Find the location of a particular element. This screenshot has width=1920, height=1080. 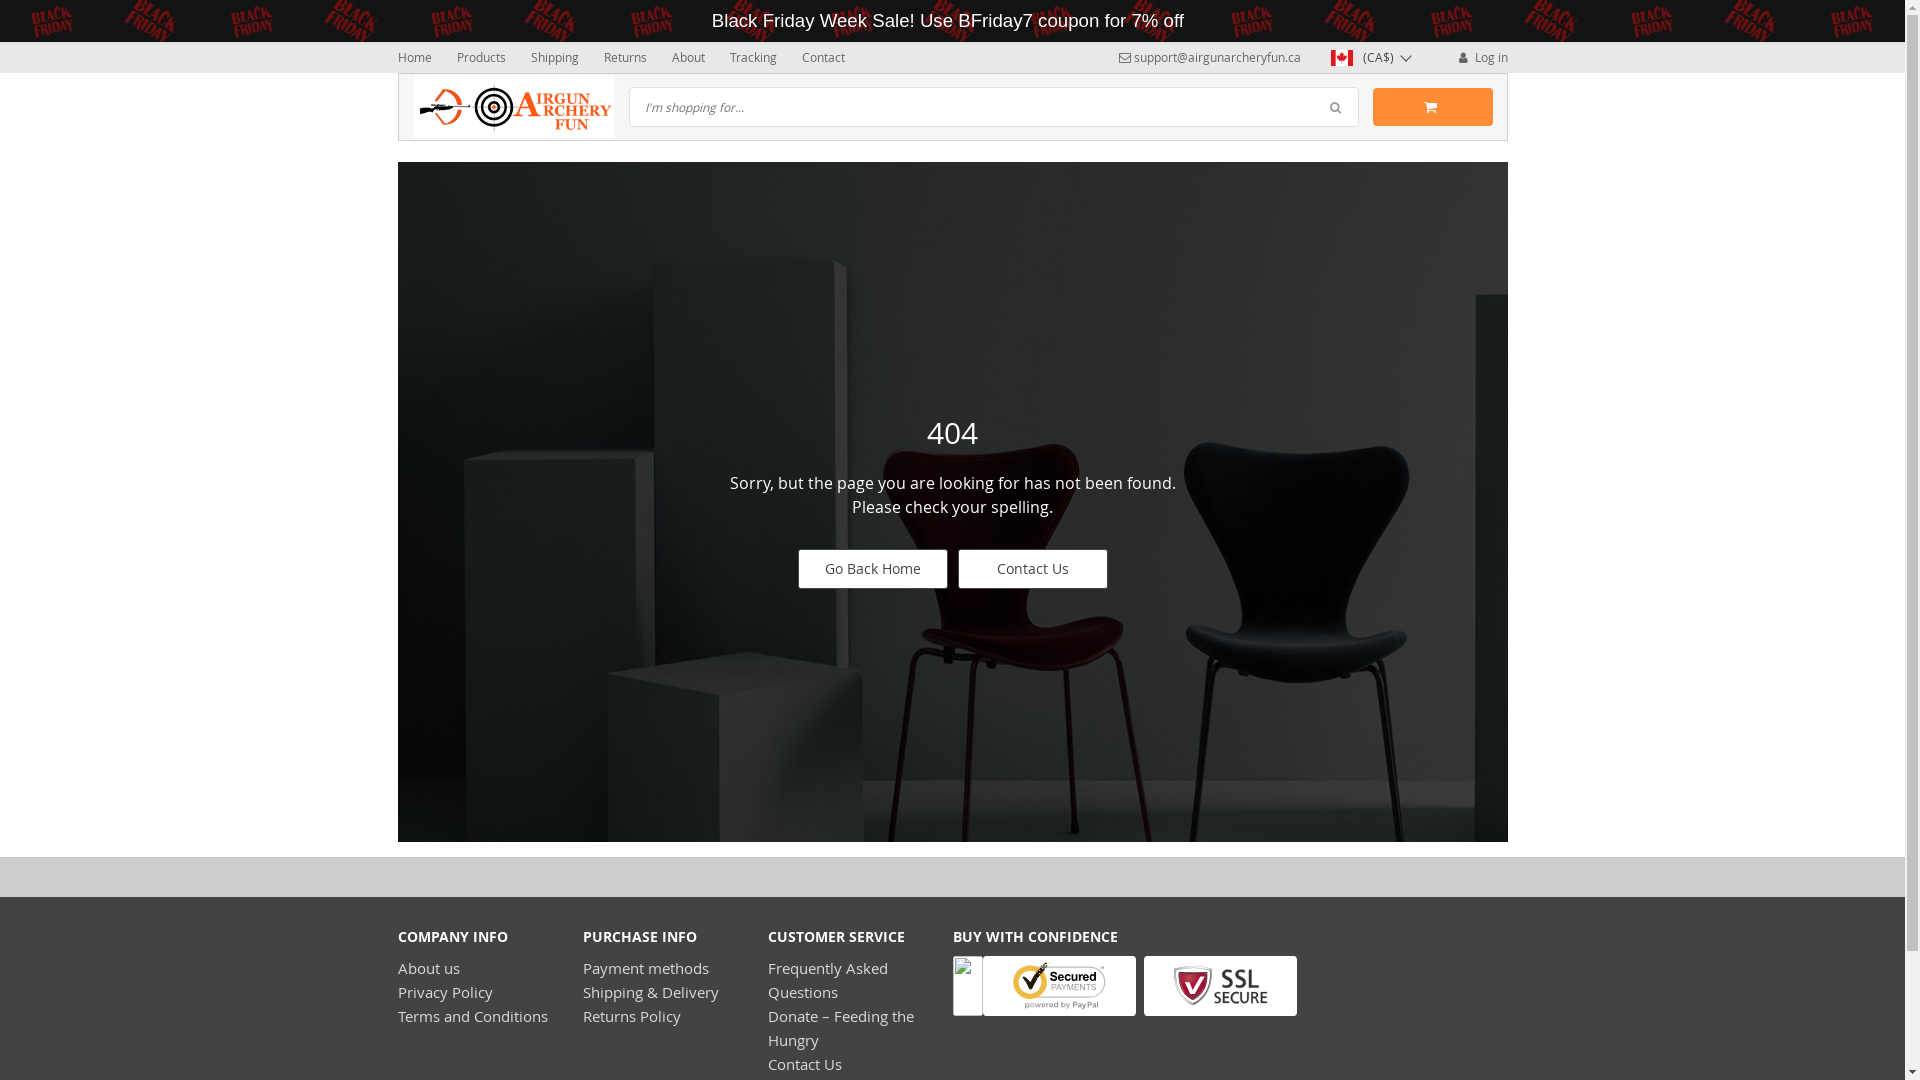

Frequently Asked Questions is located at coordinates (828, 980).